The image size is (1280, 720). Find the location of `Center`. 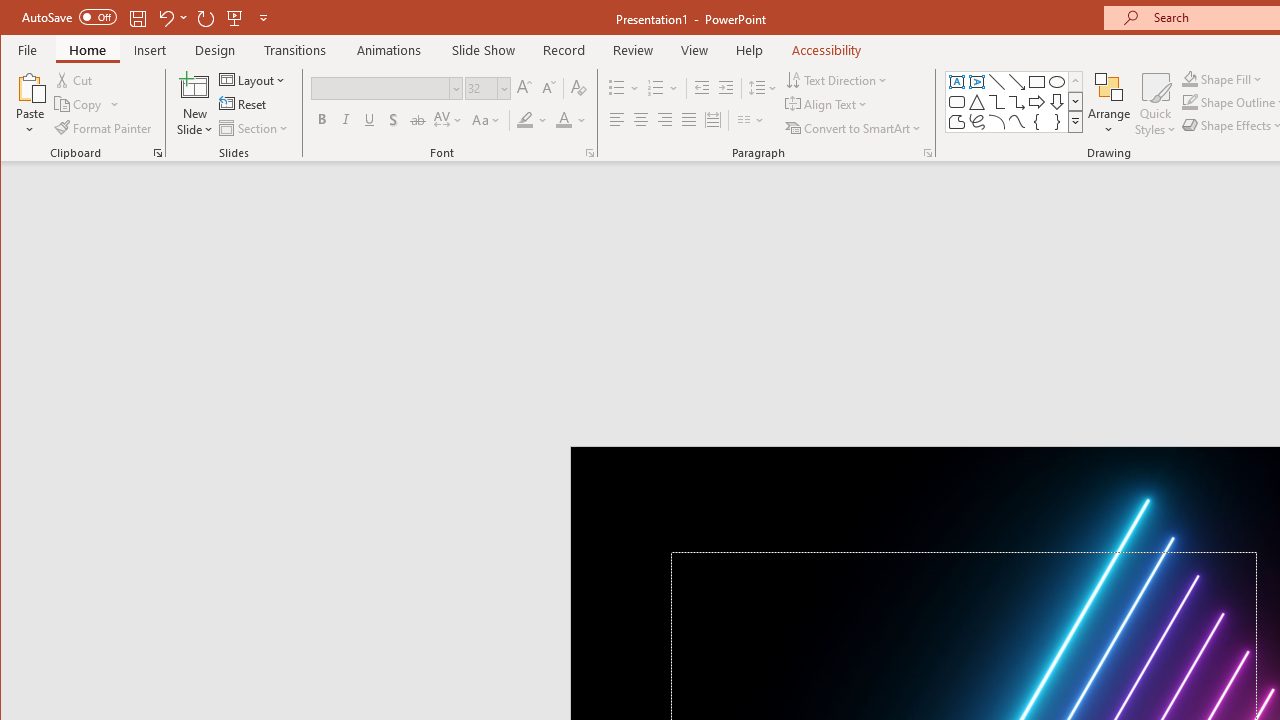

Center is located at coordinates (640, 120).